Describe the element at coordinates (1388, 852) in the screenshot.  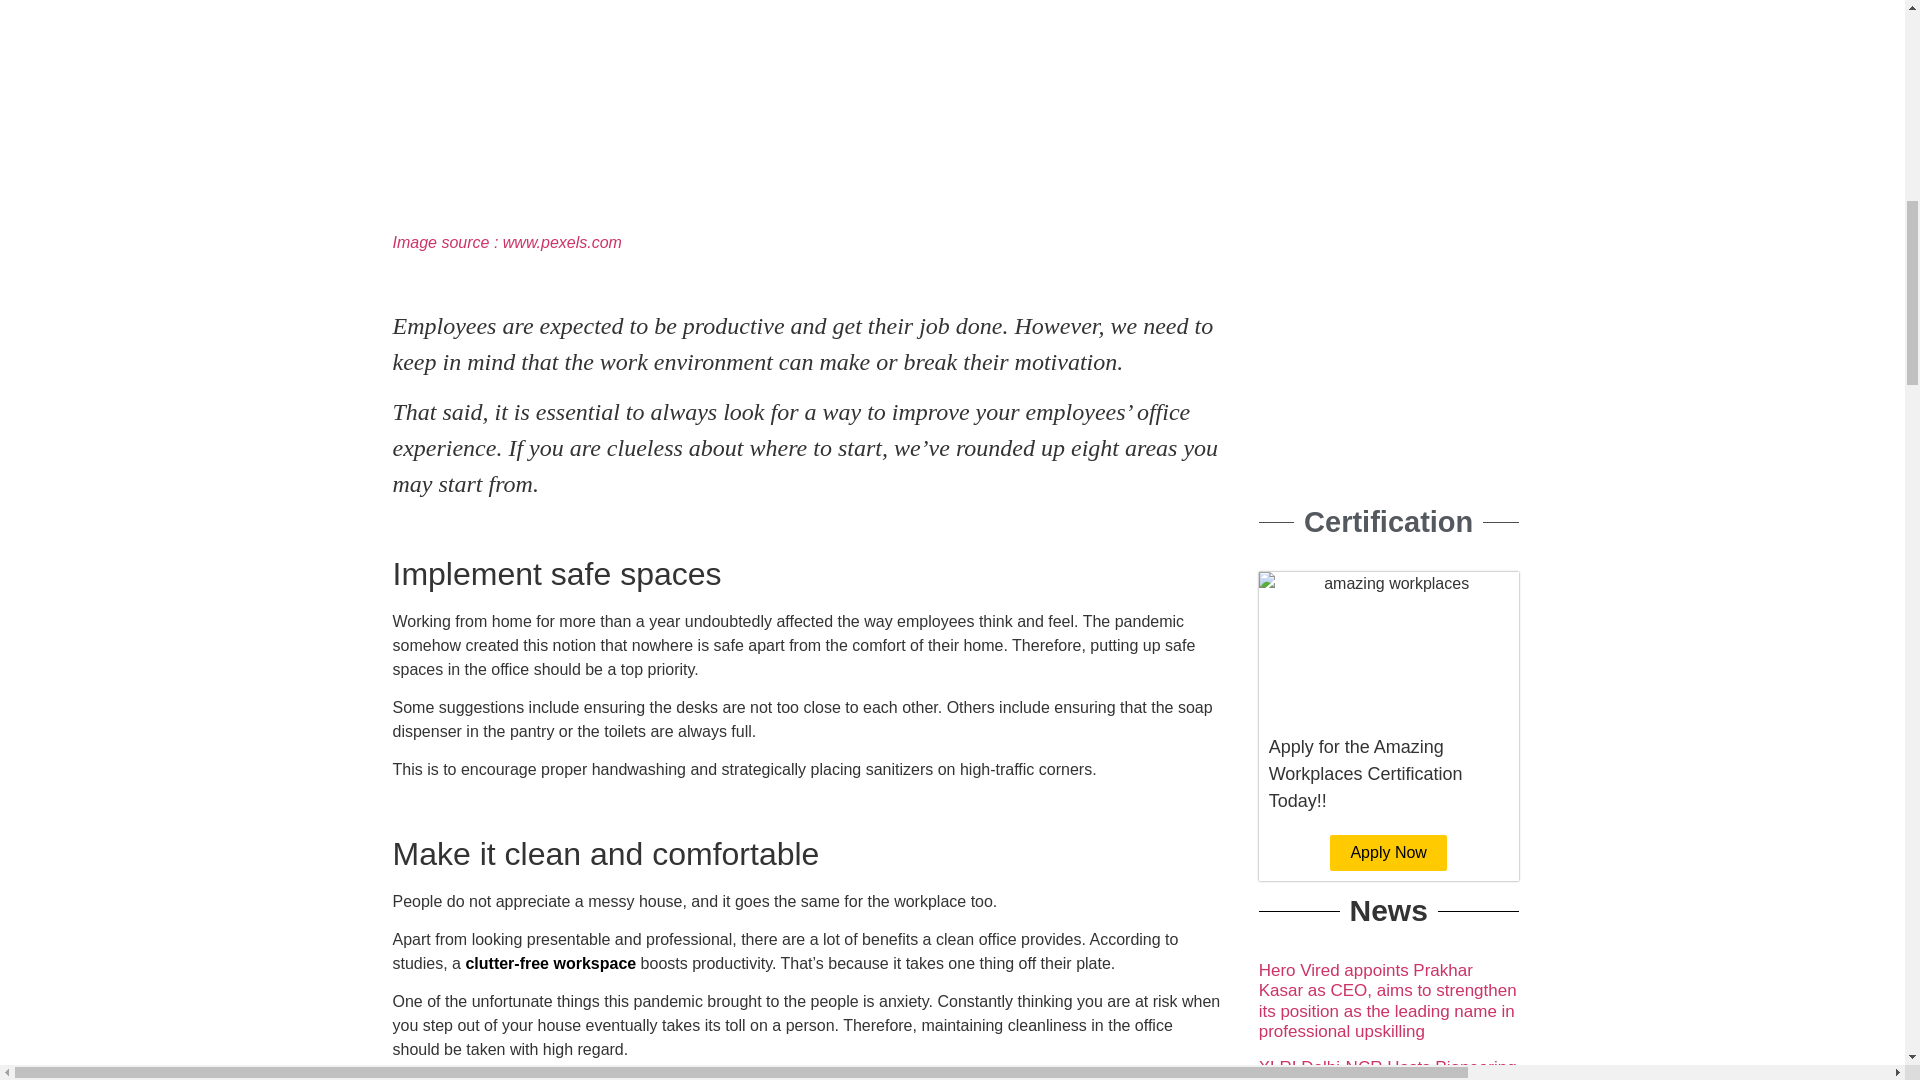
I see `Apply Now` at that location.